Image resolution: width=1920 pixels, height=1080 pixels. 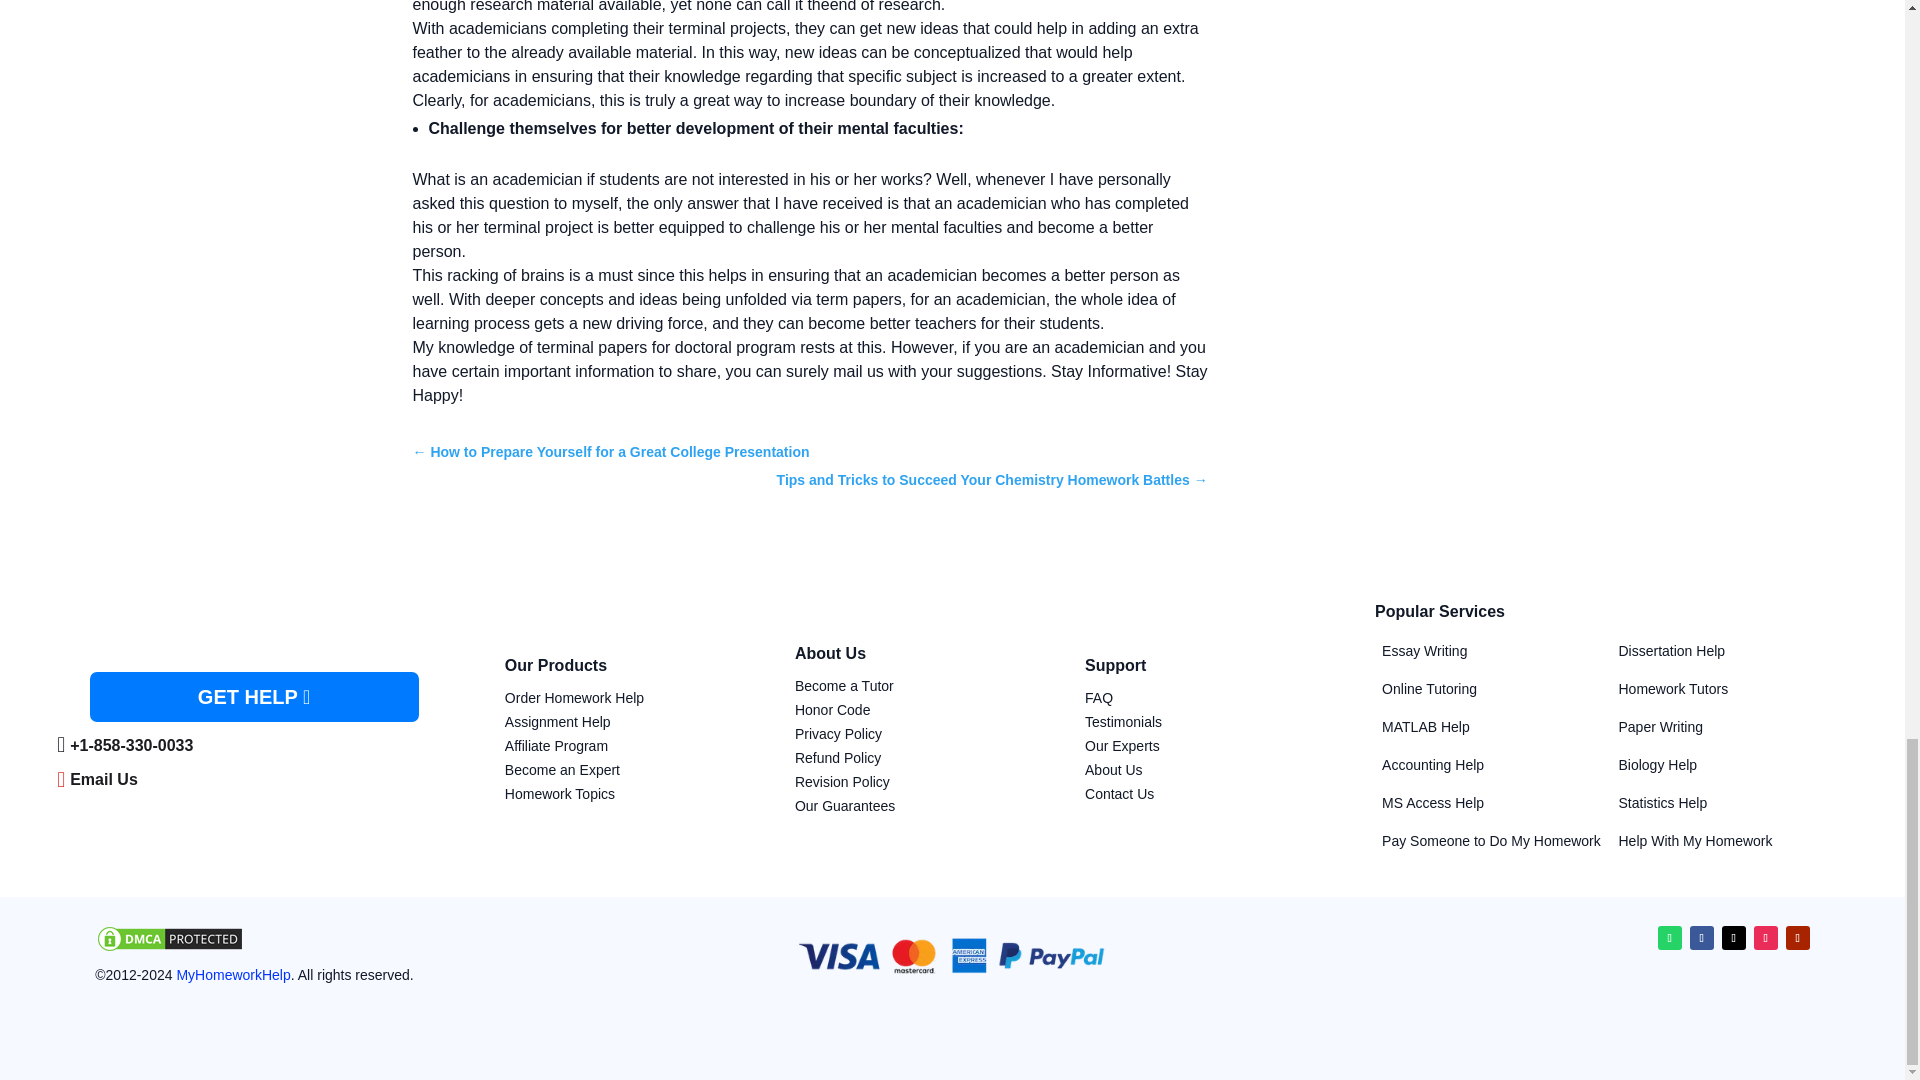 I want to click on Follow on Instagram, so click(x=1766, y=938).